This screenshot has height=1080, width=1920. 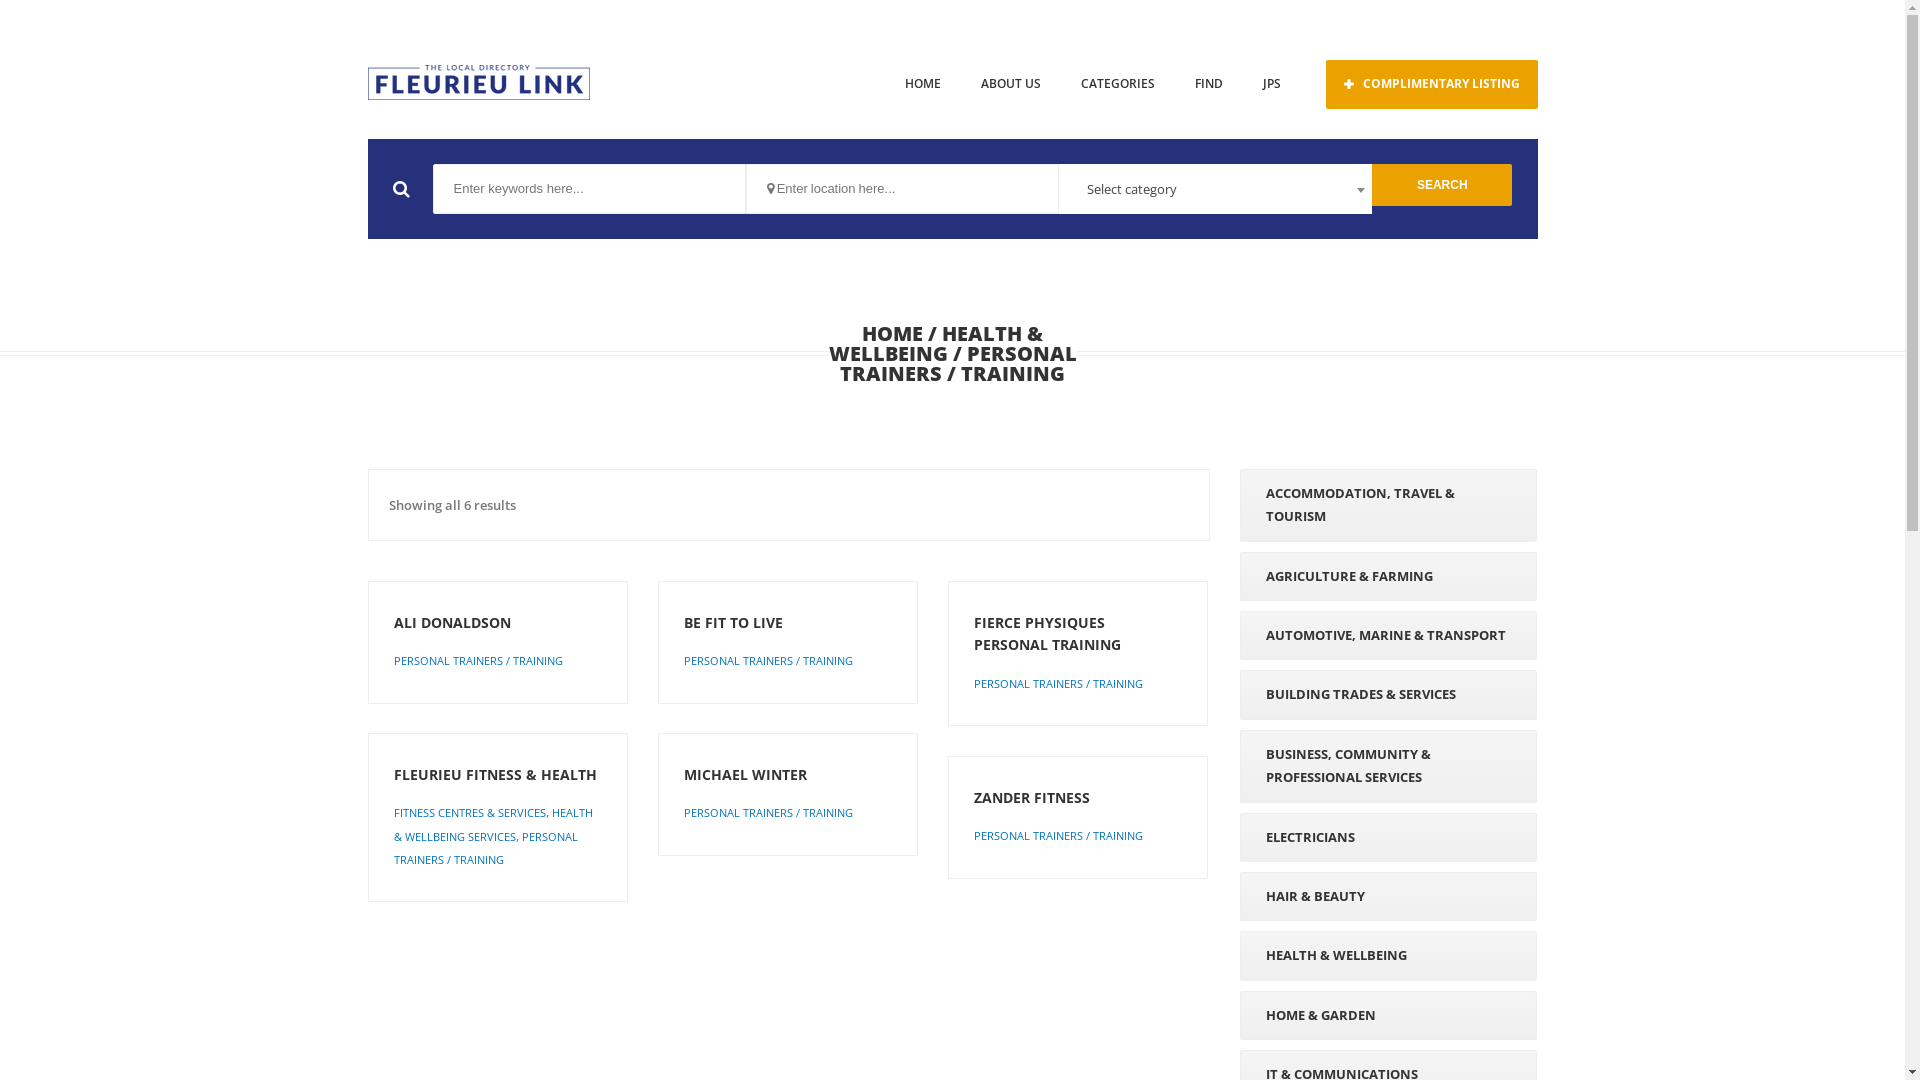 What do you see at coordinates (1078, 634) in the screenshot?
I see `FIERCE PHYSIQUES PERSONAL TRAINING` at bounding box center [1078, 634].